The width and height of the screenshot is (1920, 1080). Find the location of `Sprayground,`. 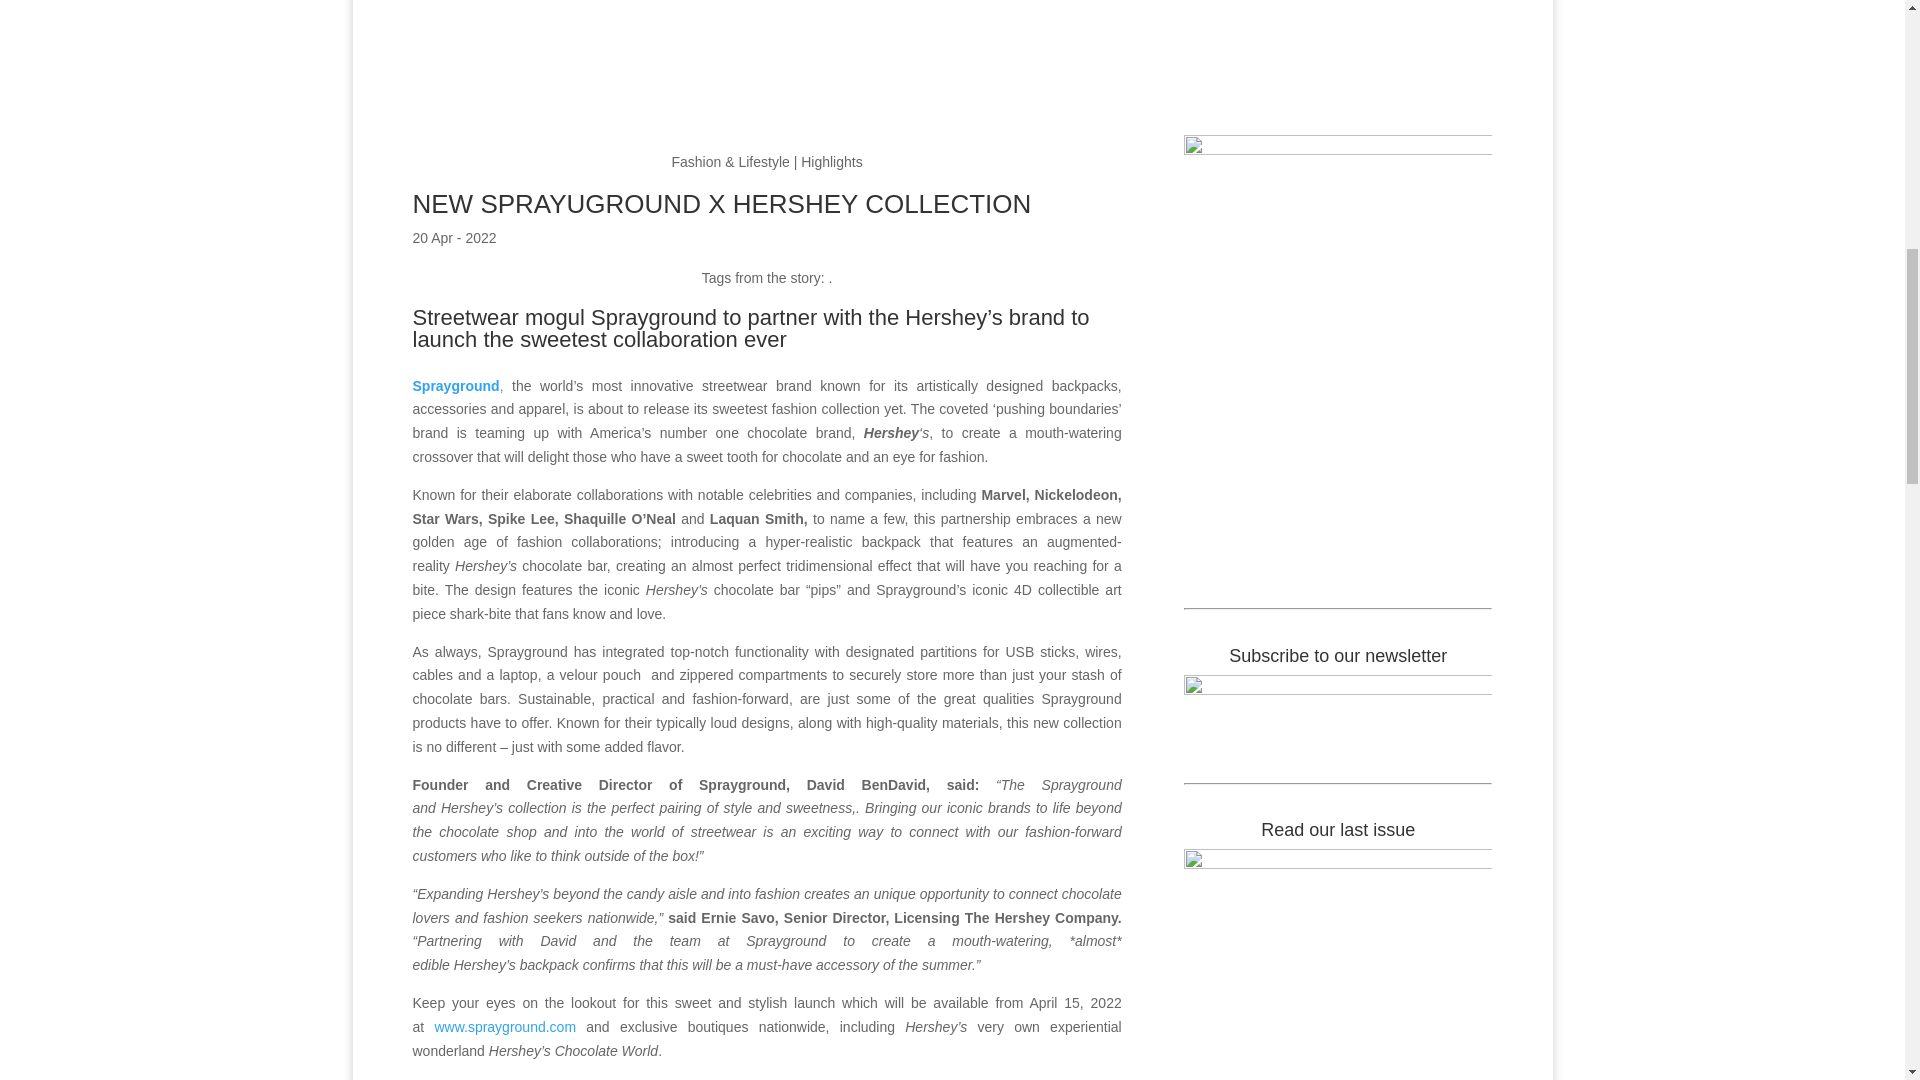

Sprayground, is located at coordinates (458, 386).